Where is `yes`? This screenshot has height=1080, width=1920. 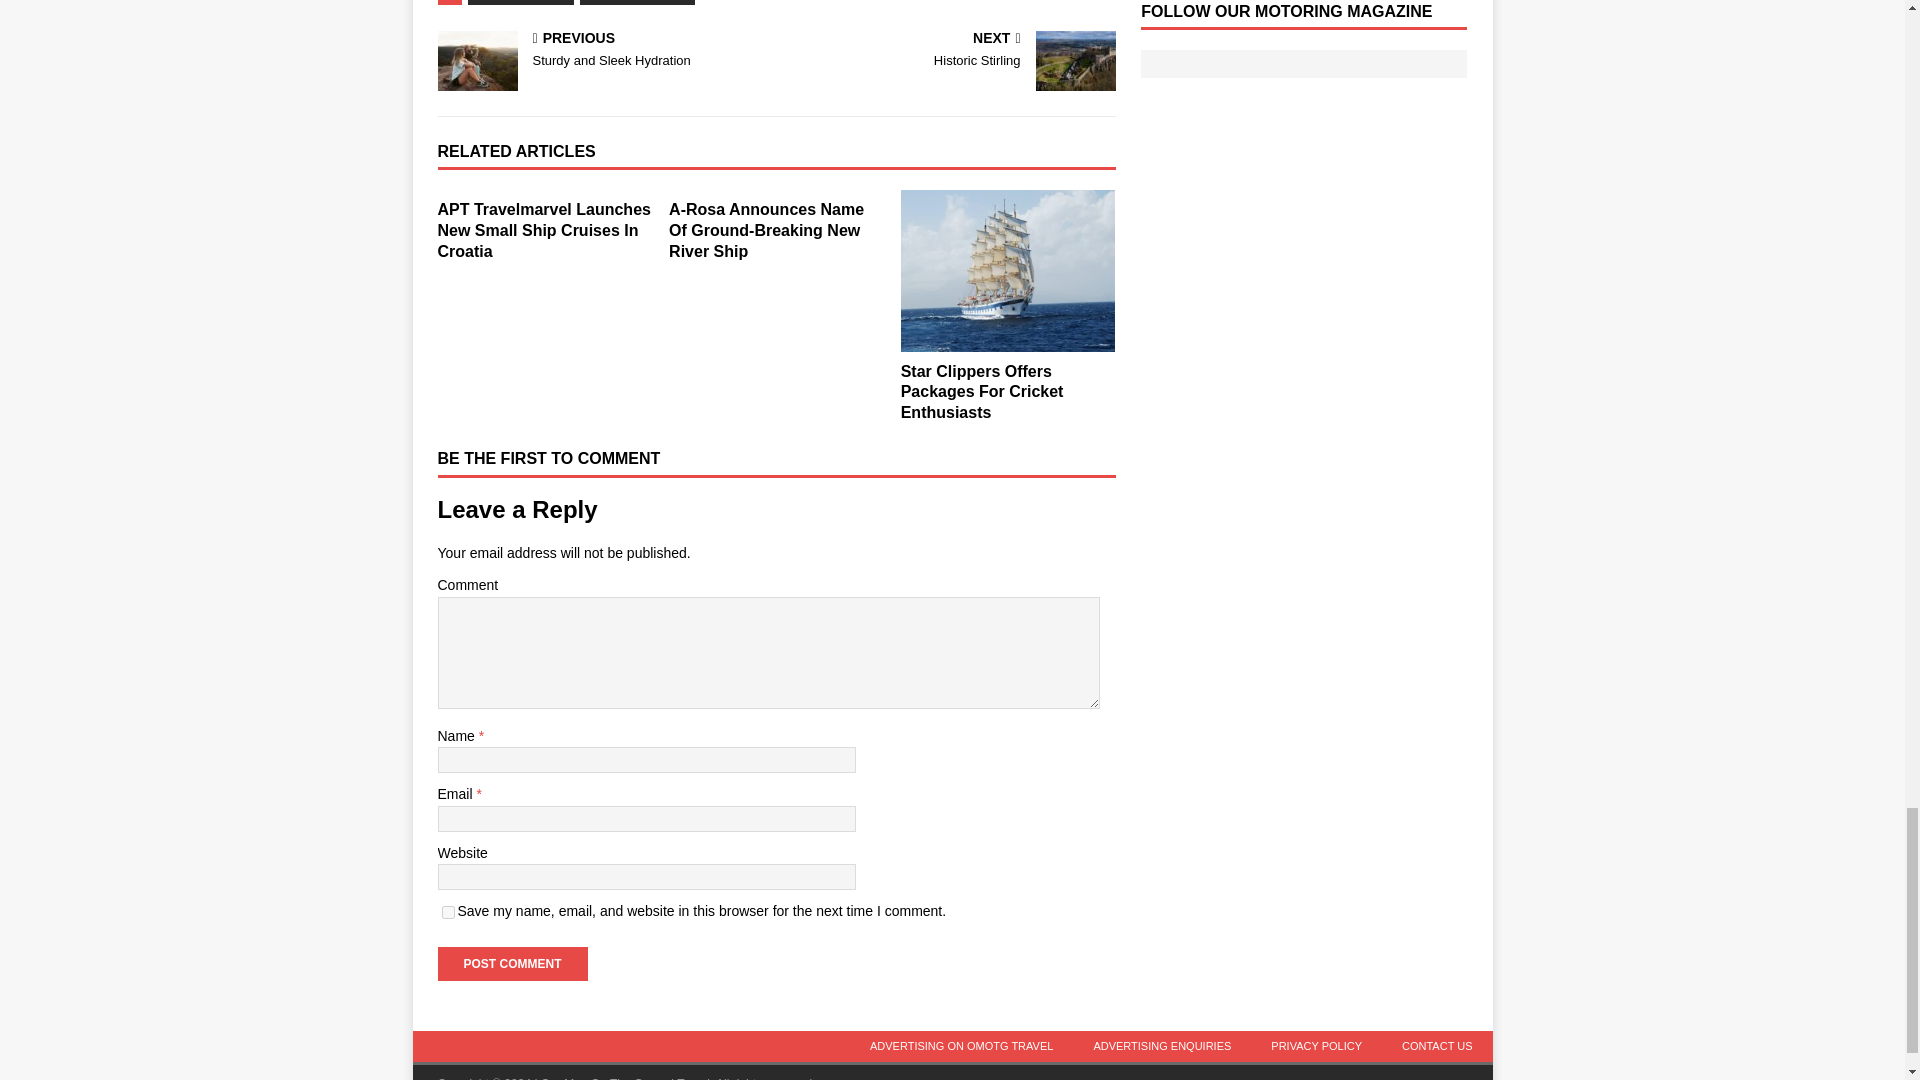
yes is located at coordinates (448, 912).